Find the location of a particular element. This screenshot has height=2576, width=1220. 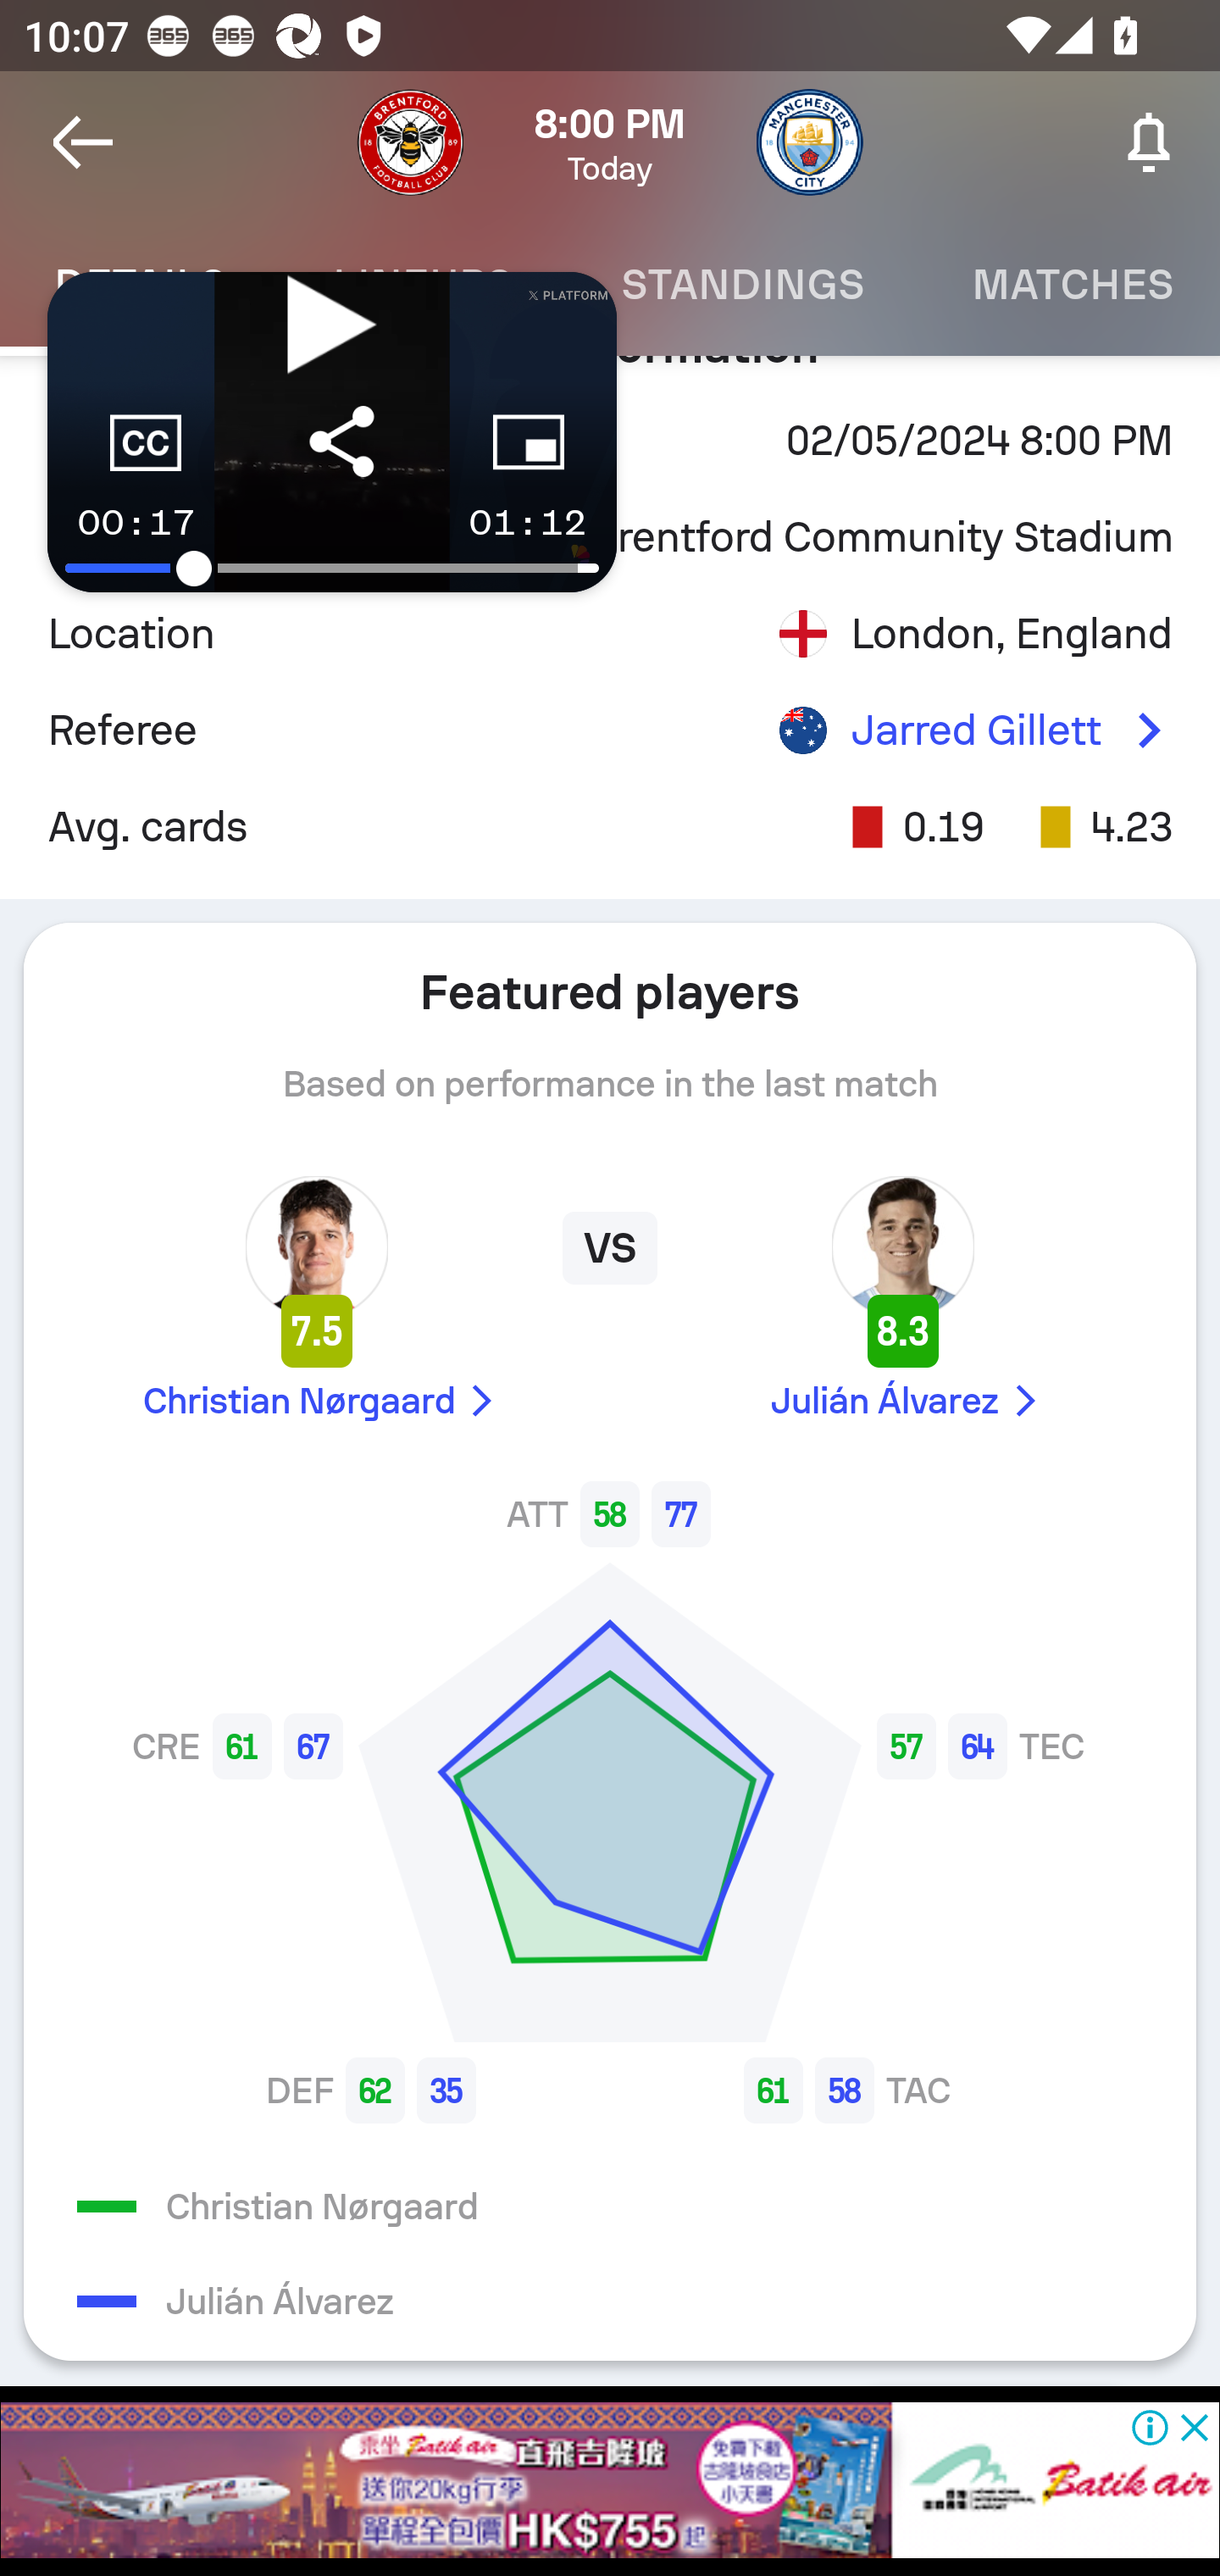

batik-air-x-hkia-promotion is located at coordinates (610, 2480).